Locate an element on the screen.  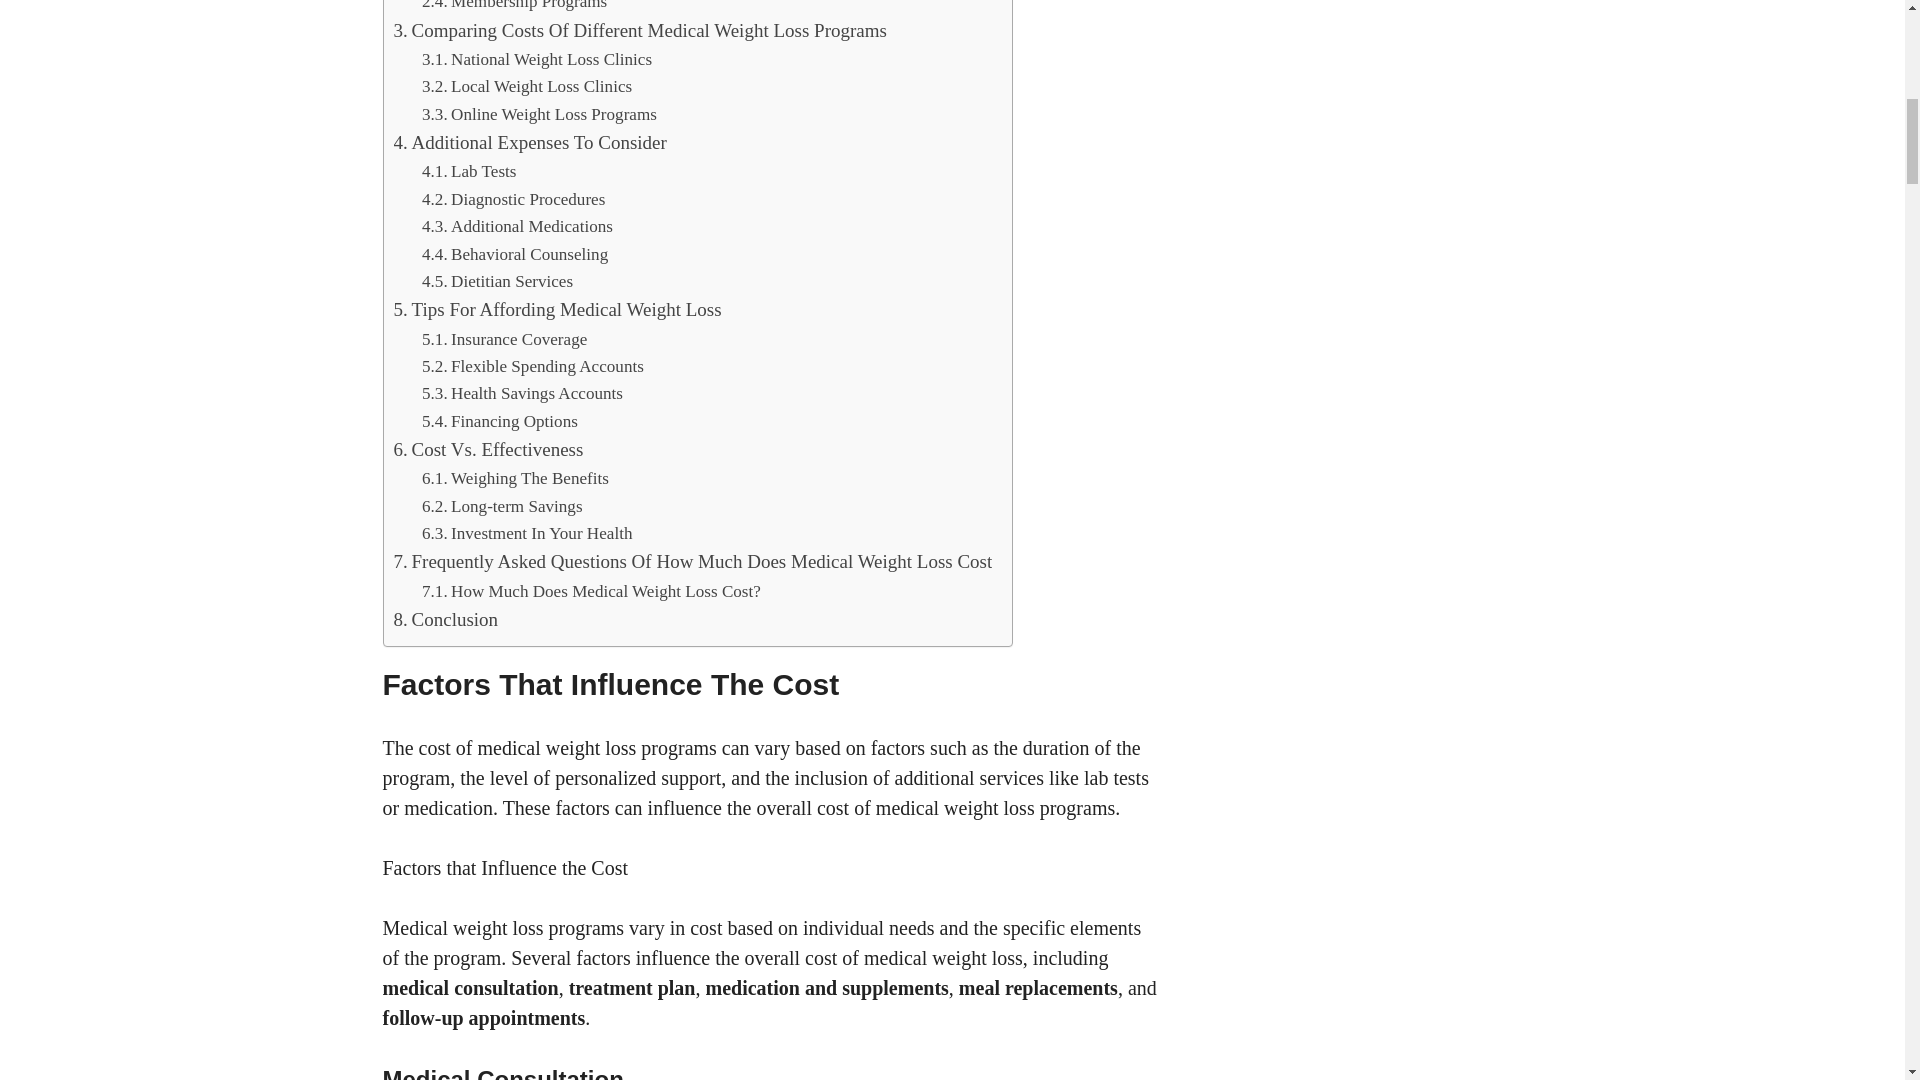
Financing Options is located at coordinates (500, 422).